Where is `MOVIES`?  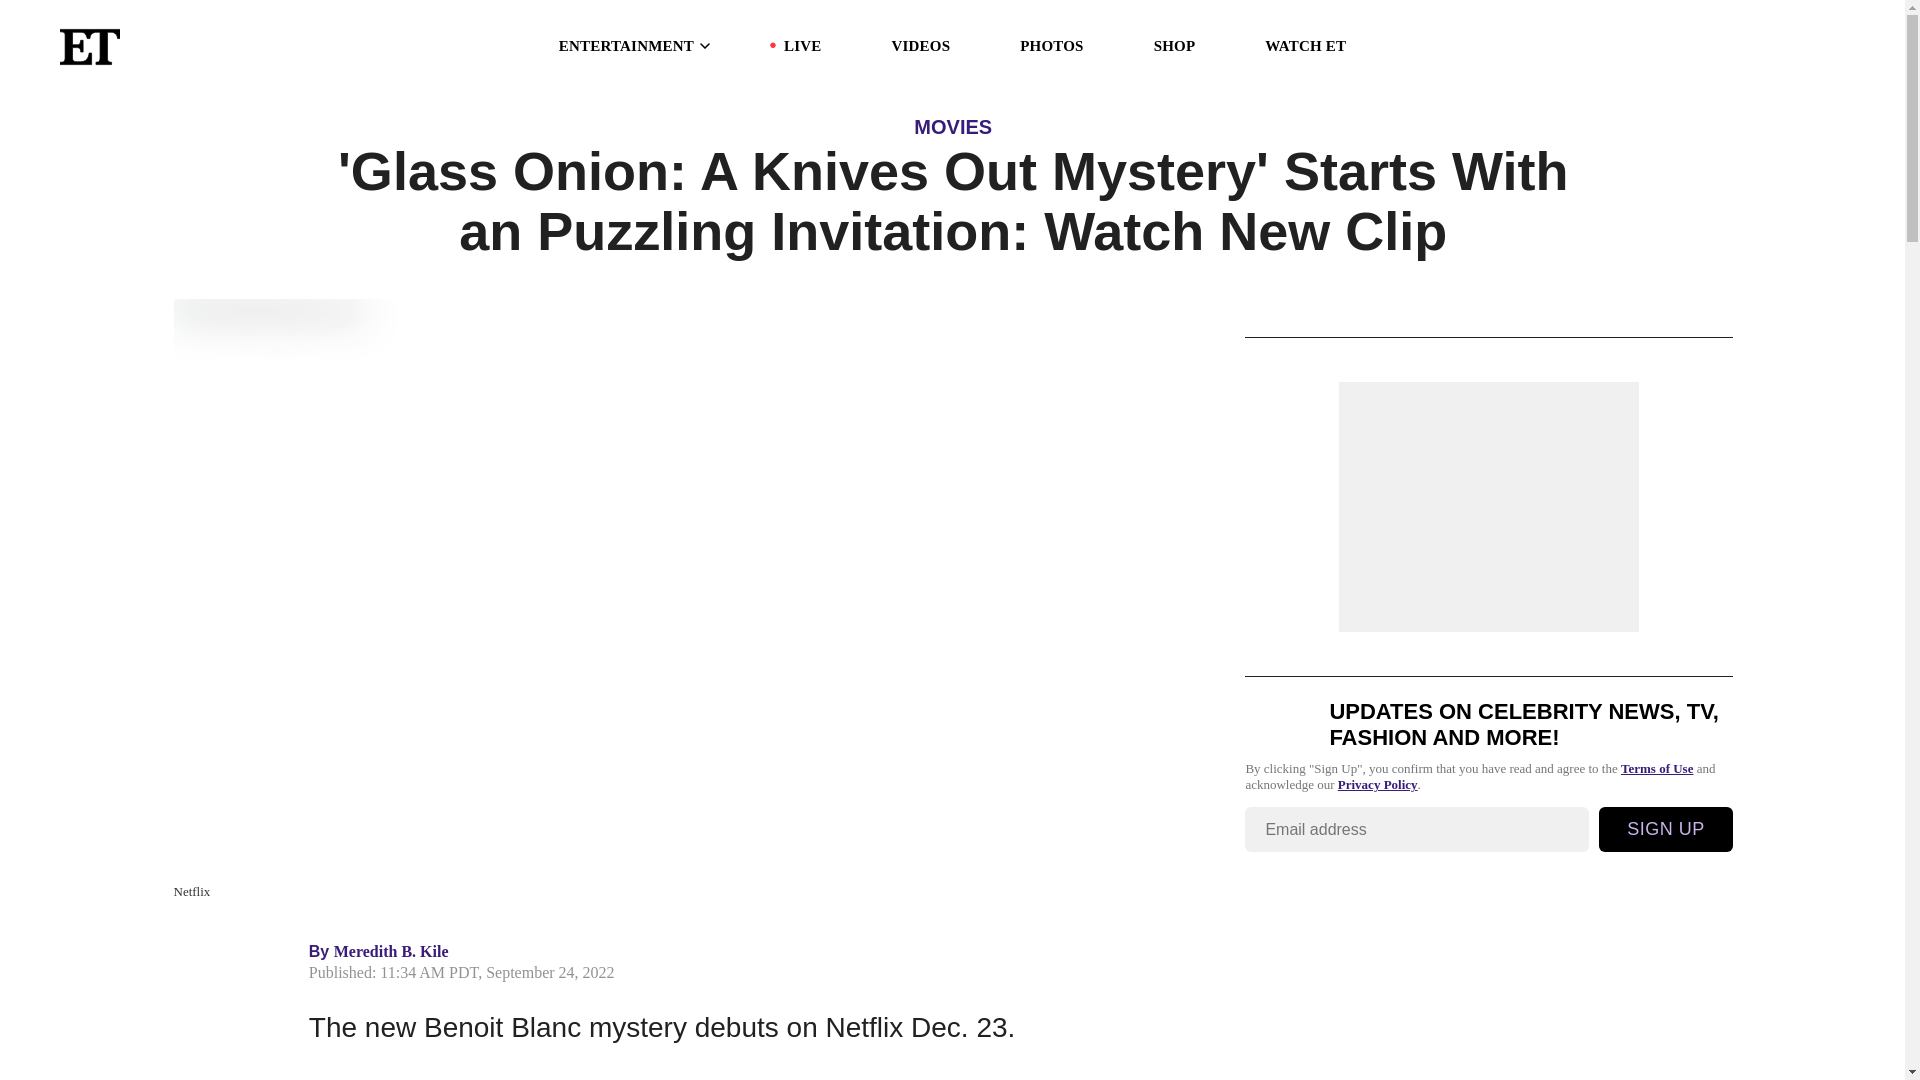
MOVIES is located at coordinates (952, 126).